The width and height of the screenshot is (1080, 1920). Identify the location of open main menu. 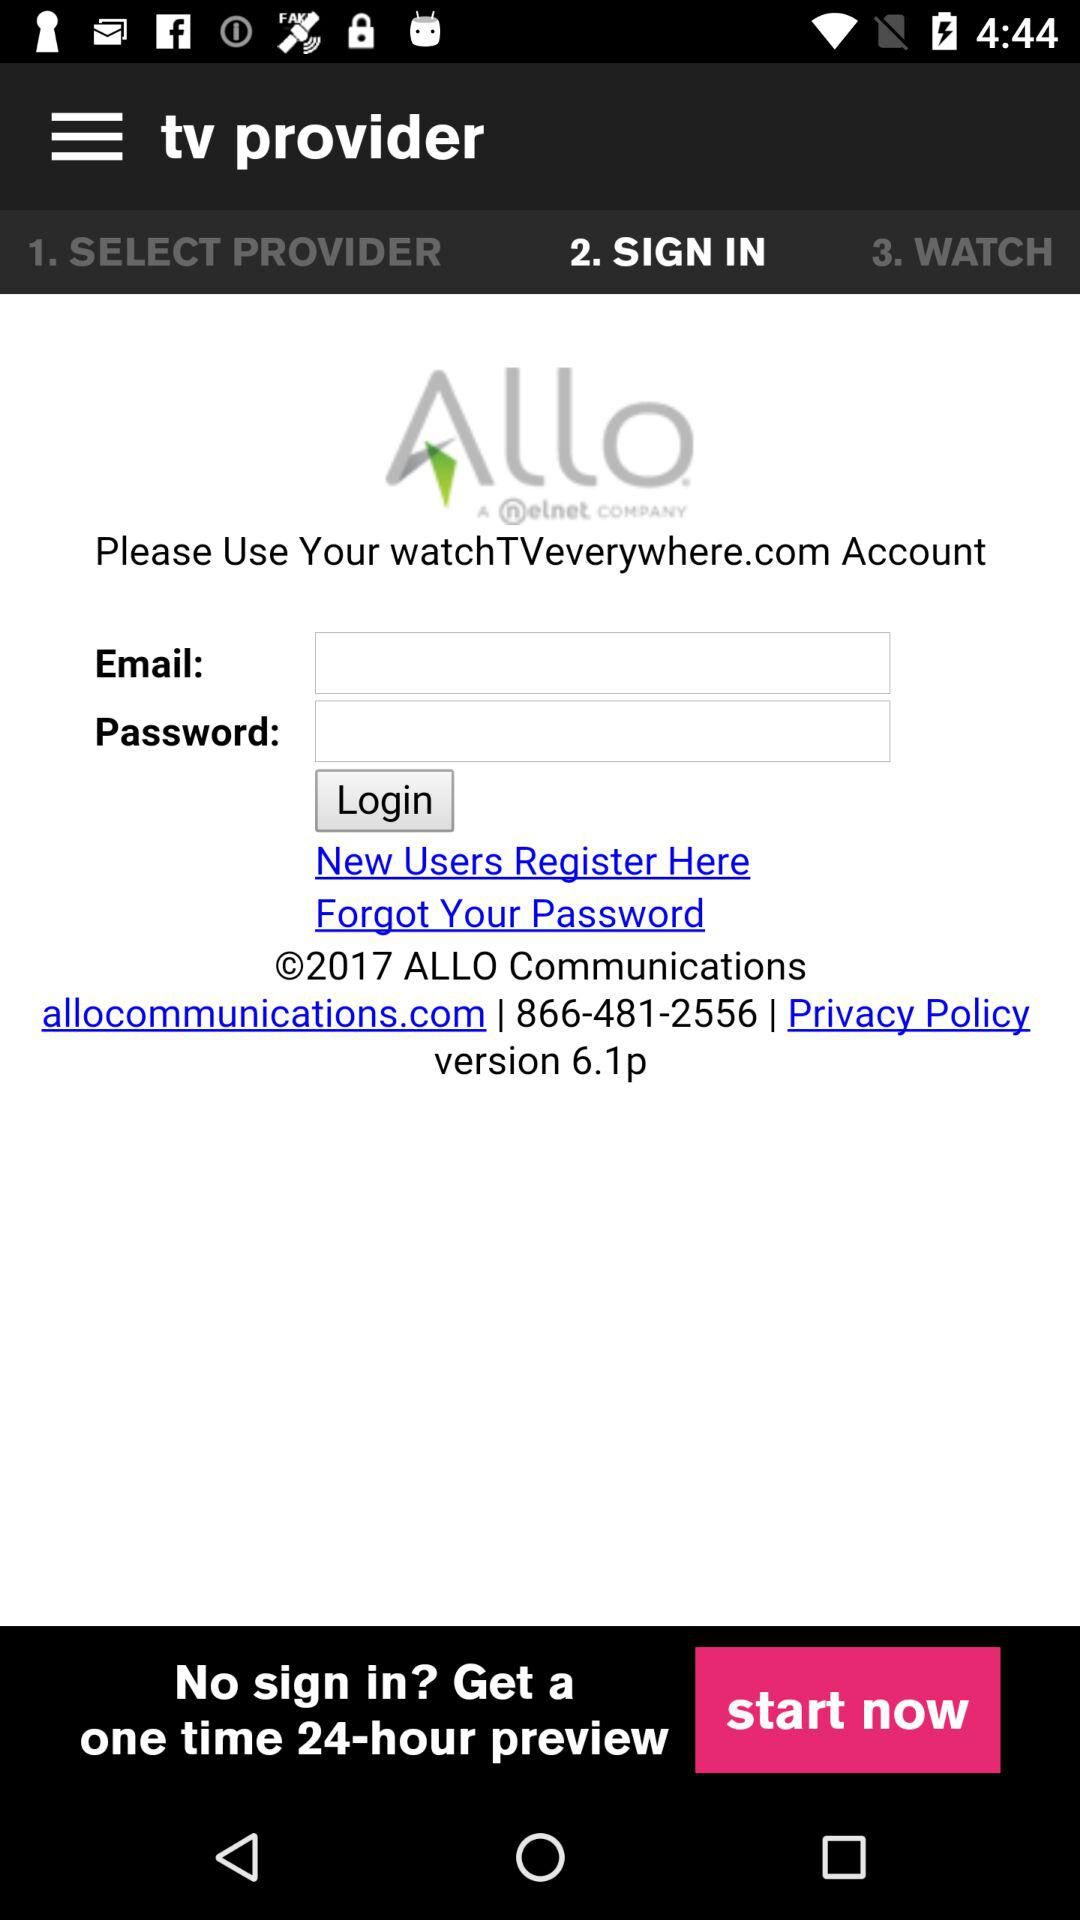
(80, 136).